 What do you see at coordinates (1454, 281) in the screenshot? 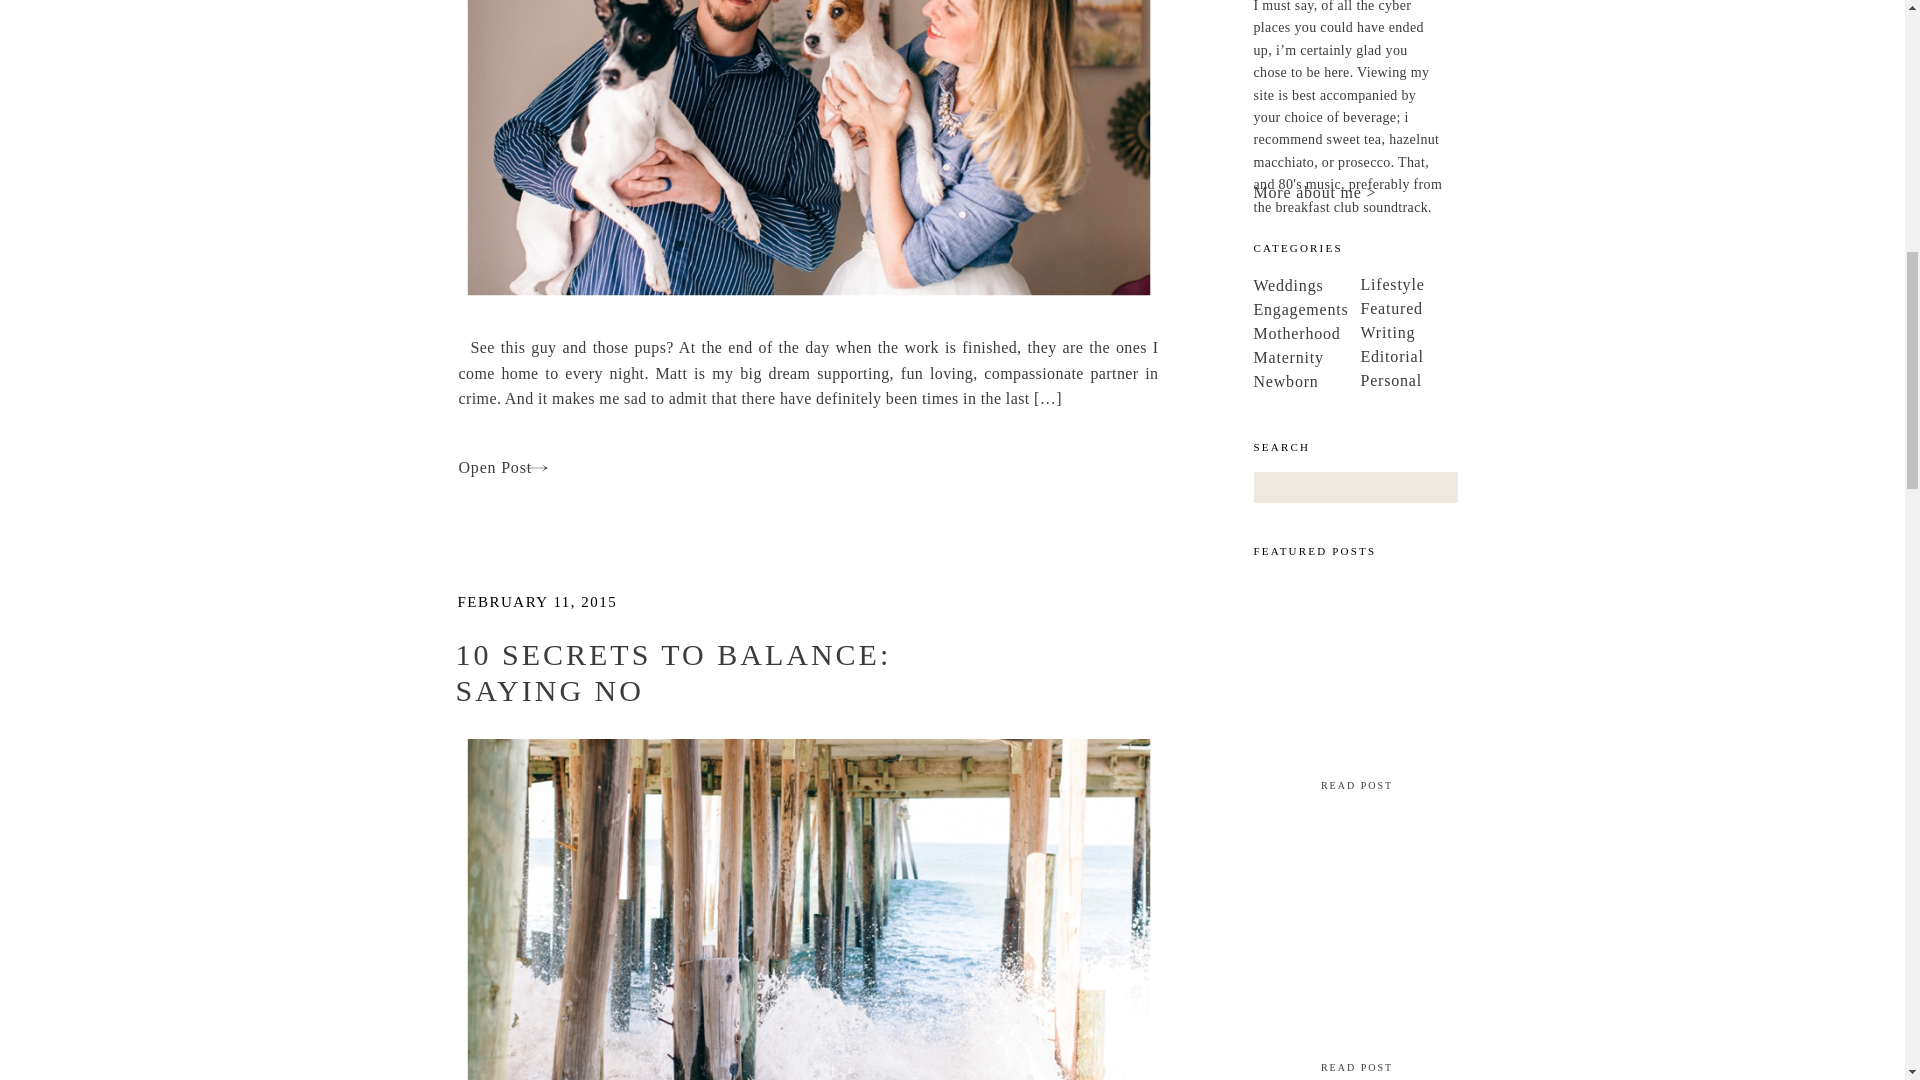
I see `Lifestyle` at bounding box center [1454, 281].